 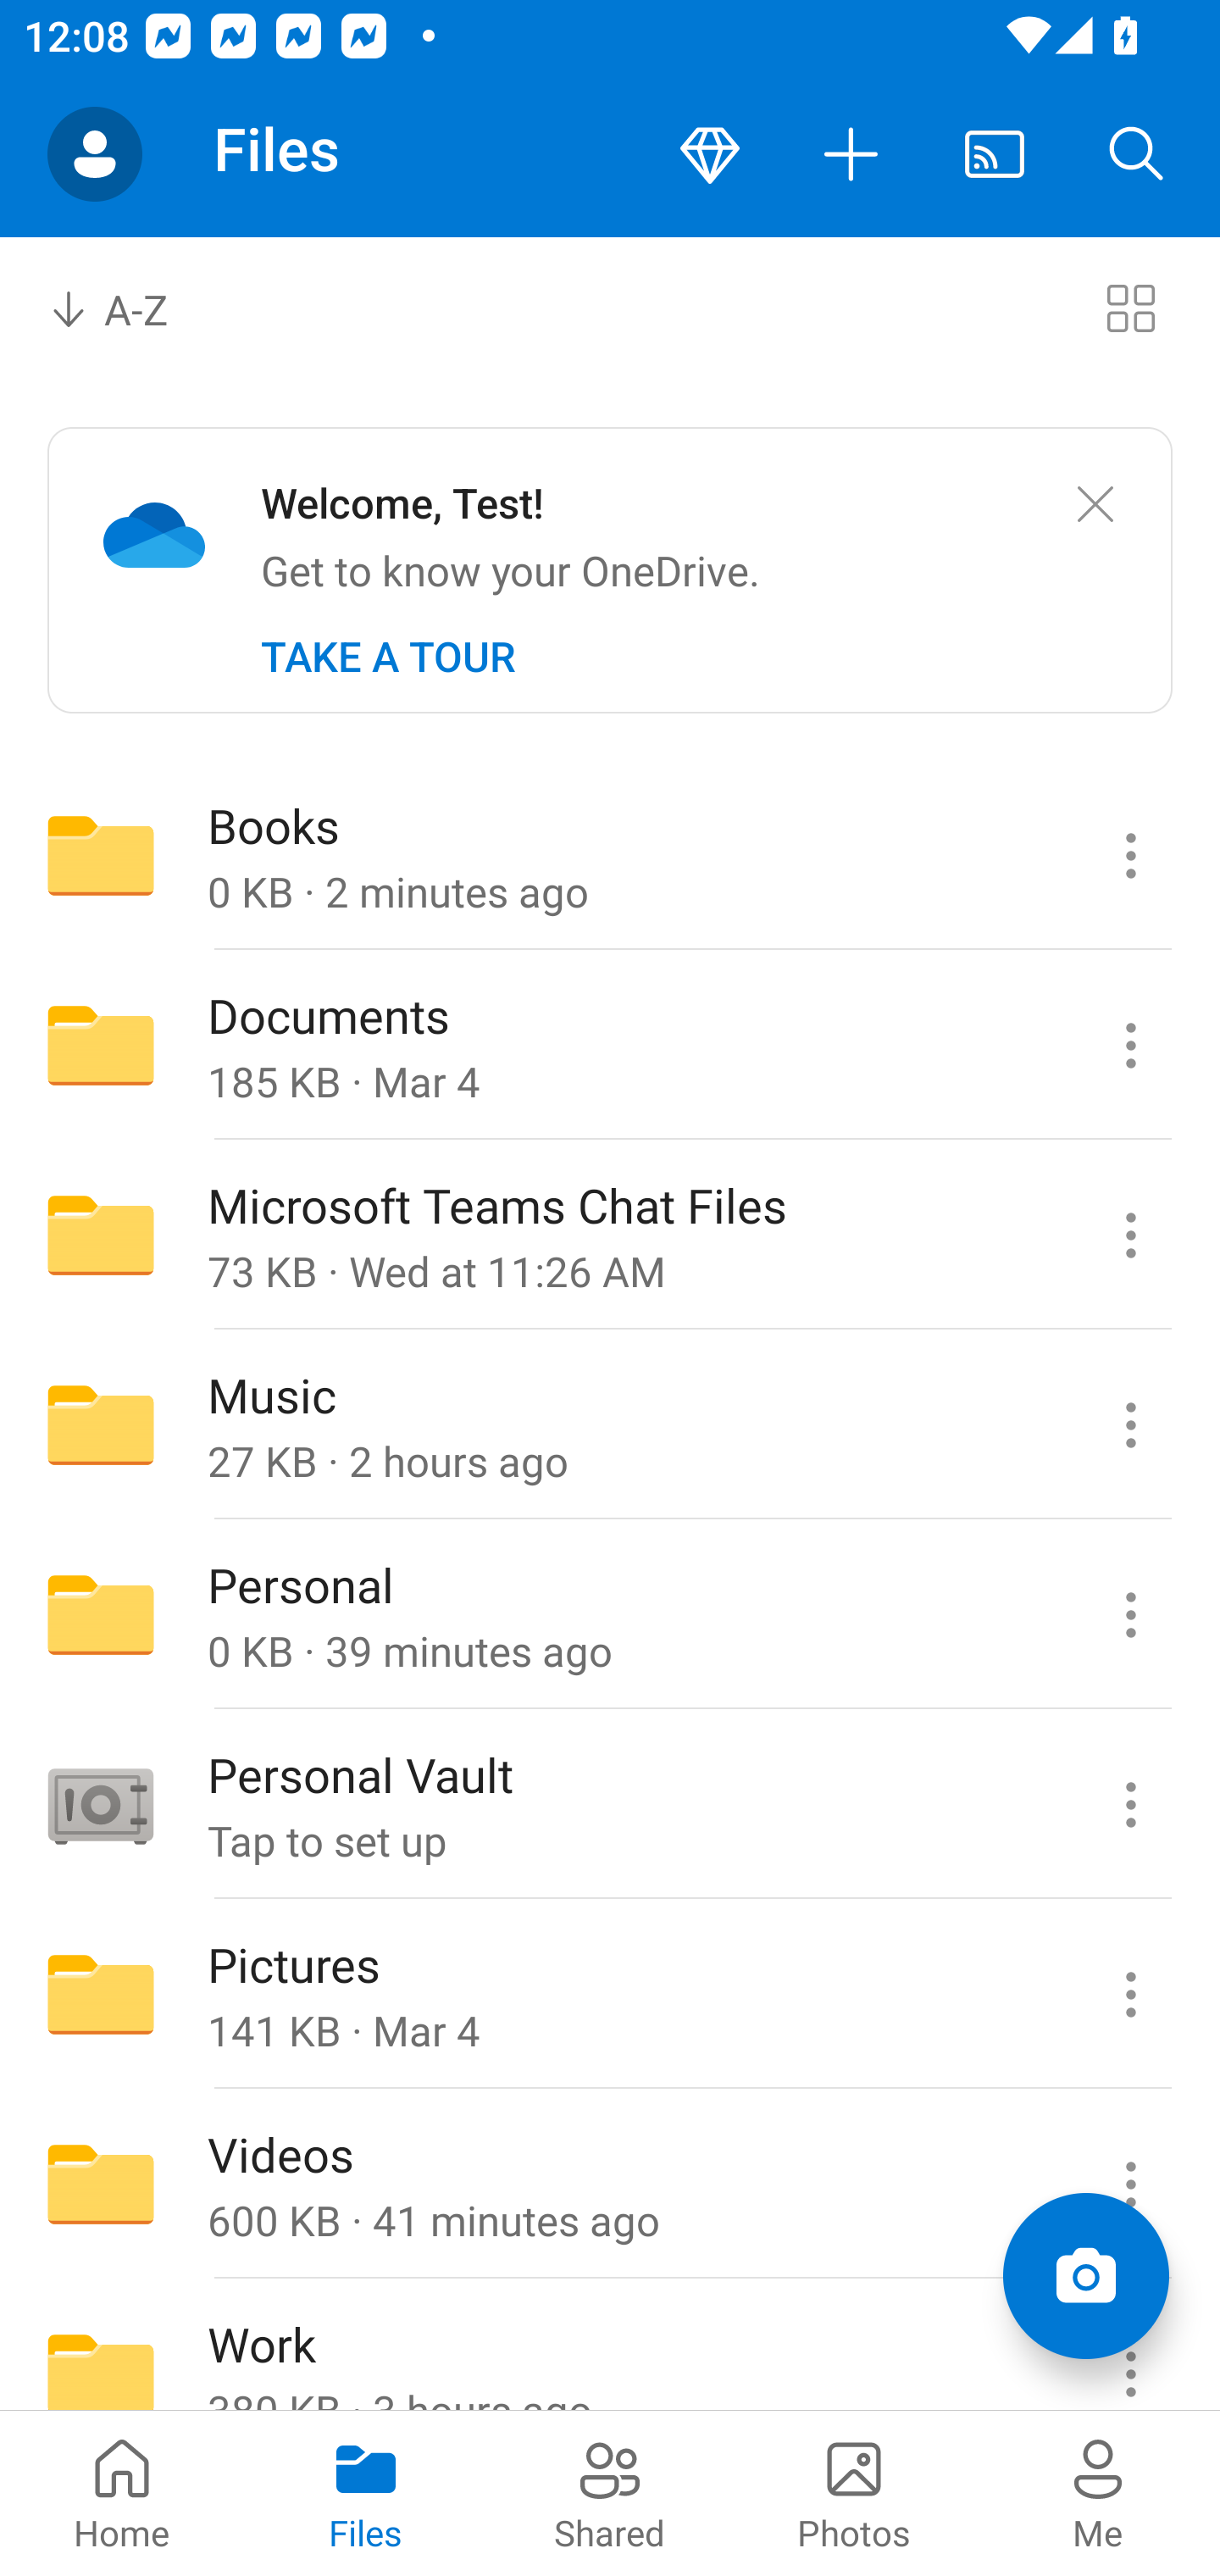 I want to click on Pictures commands, so click(x=1130, y=1995).